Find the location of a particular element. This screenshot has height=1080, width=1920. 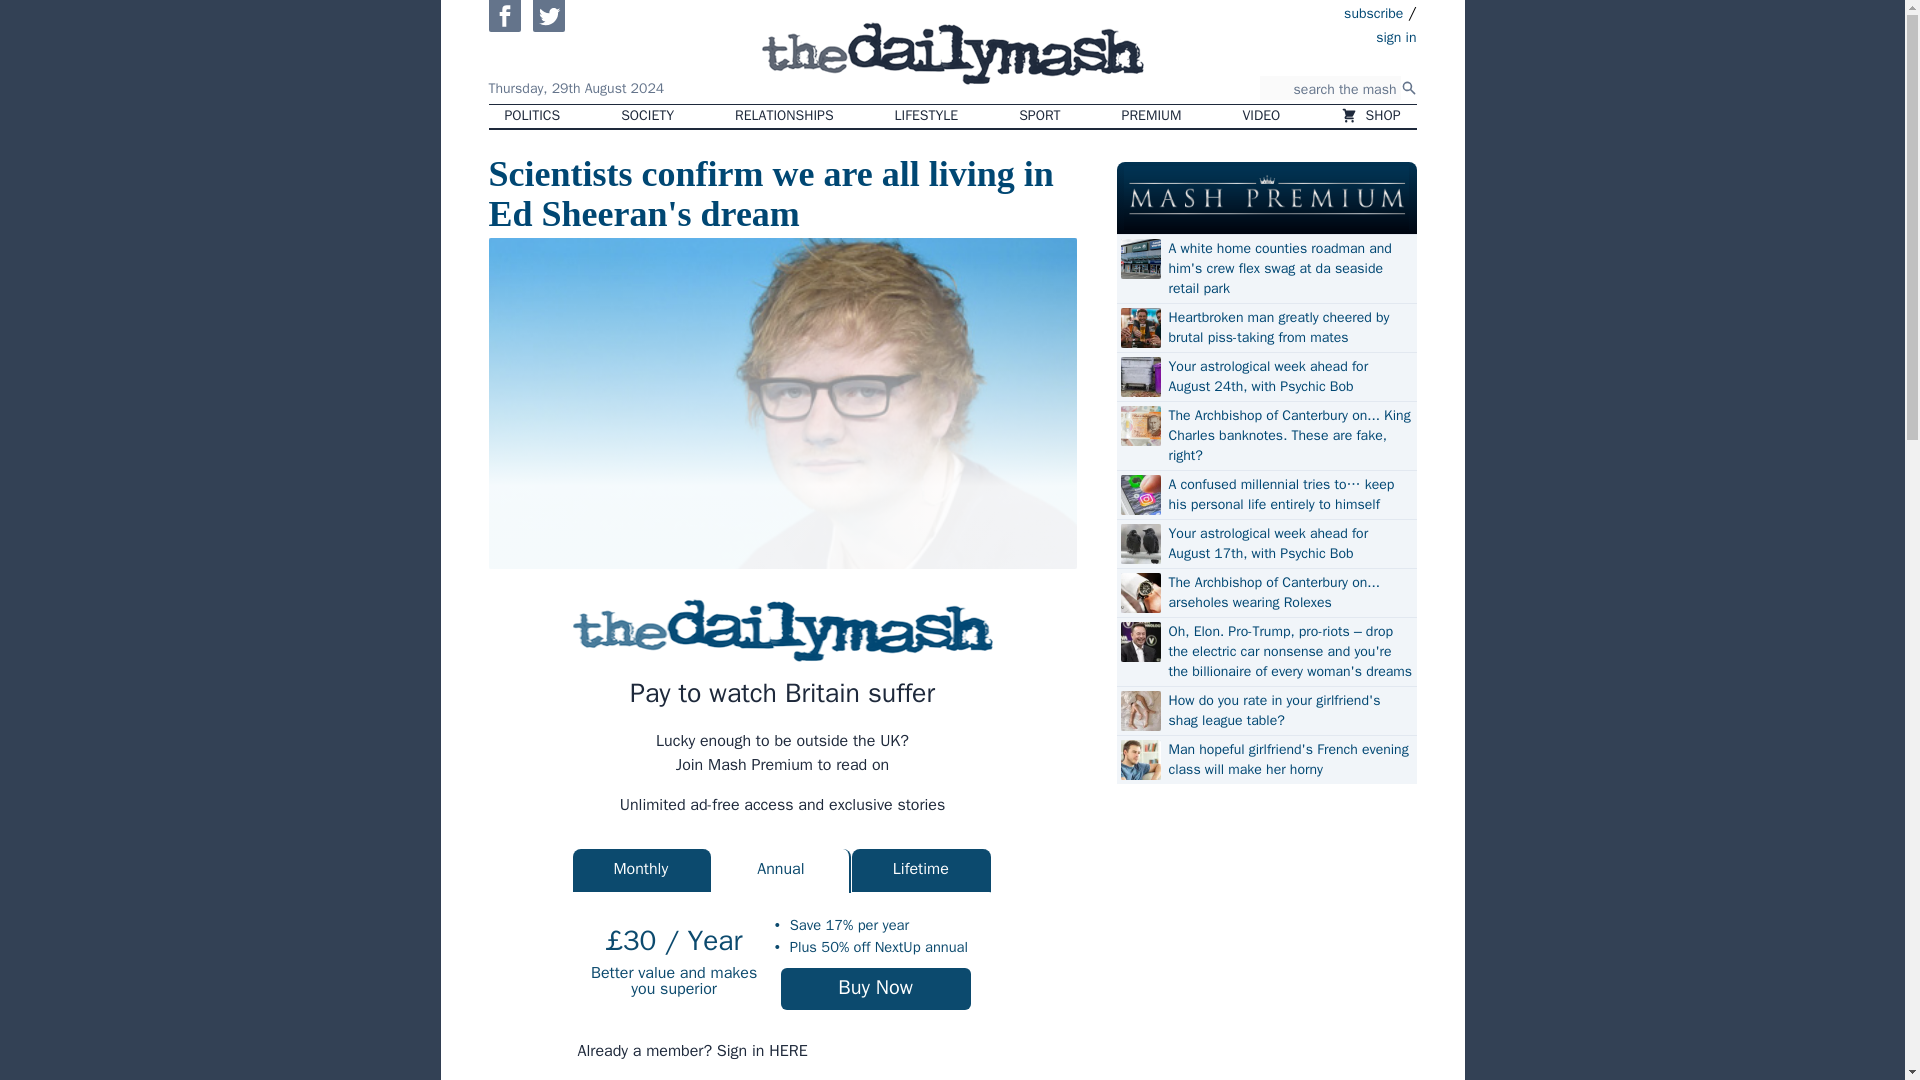

VIDEO is located at coordinates (1262, 116).